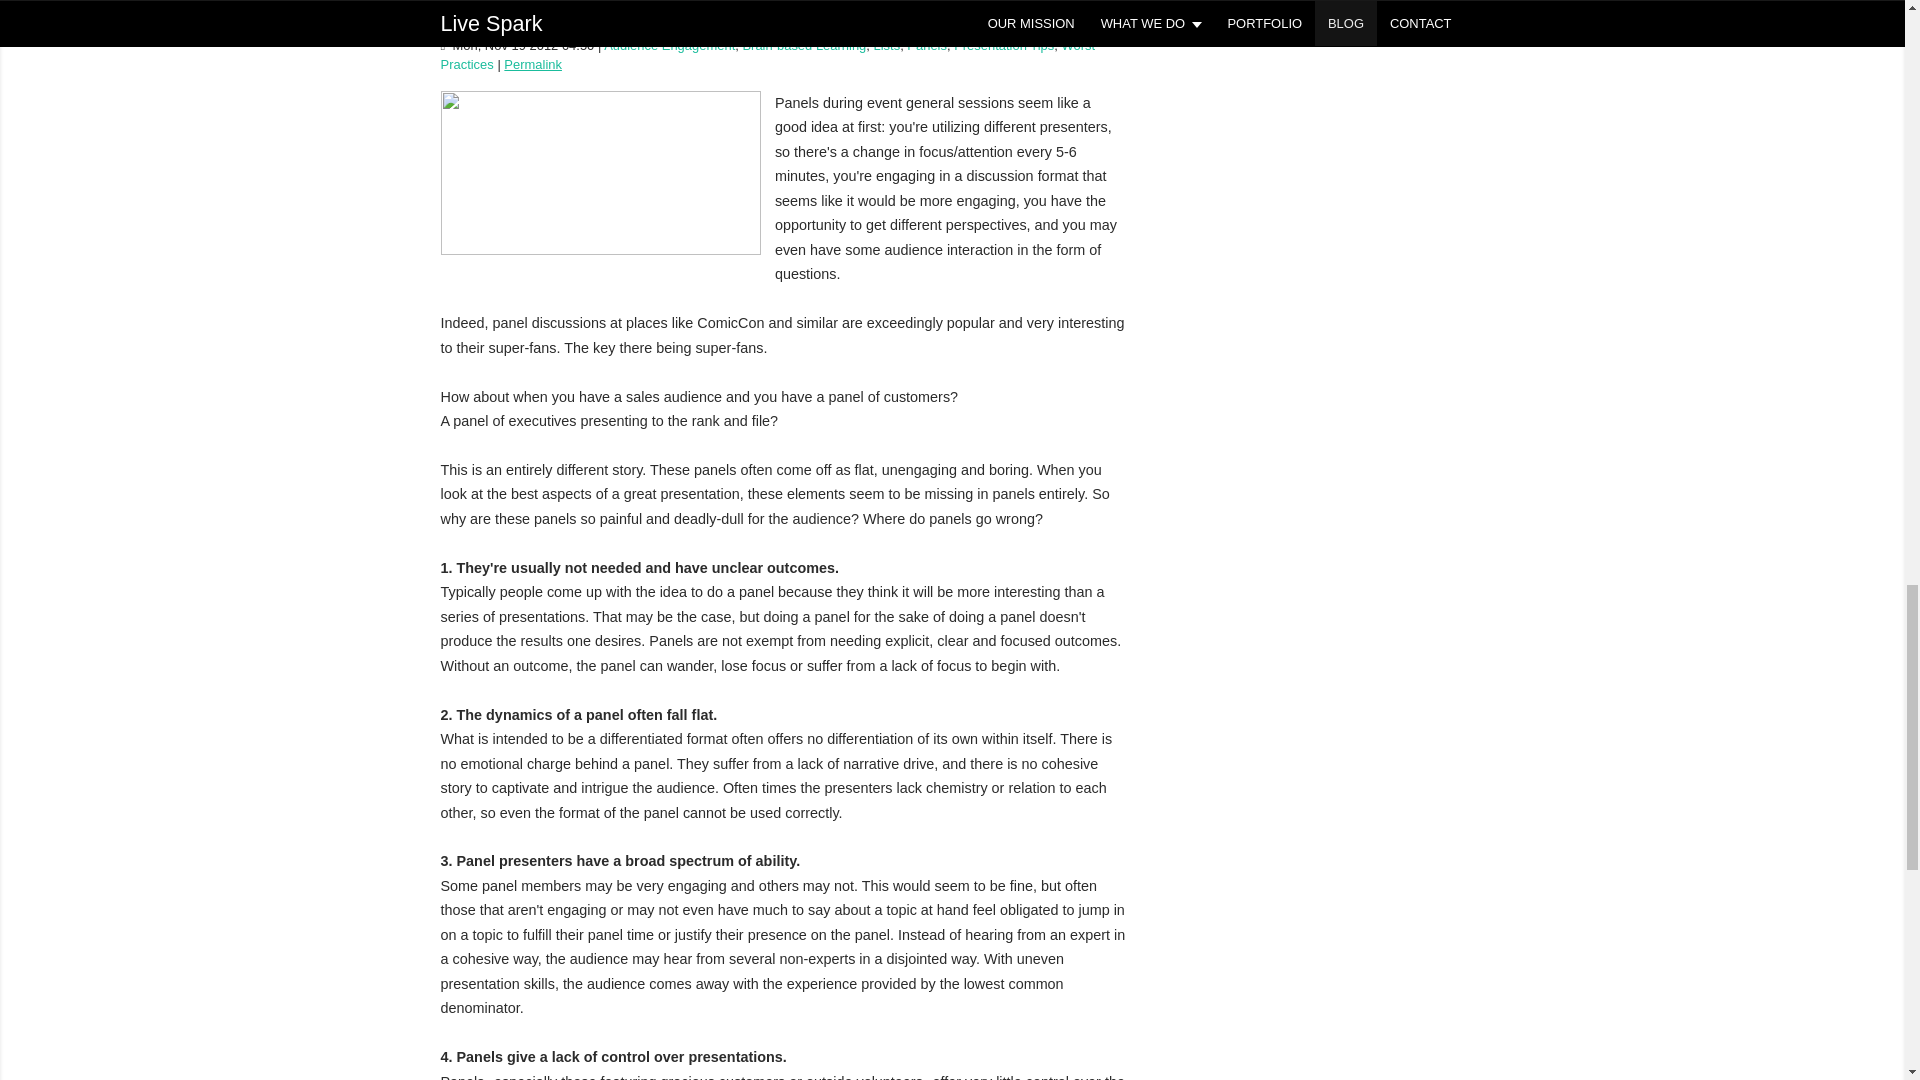 This screenshot has height=1080, width=1920. I want to click on Worst Practices, so click(766, 54).